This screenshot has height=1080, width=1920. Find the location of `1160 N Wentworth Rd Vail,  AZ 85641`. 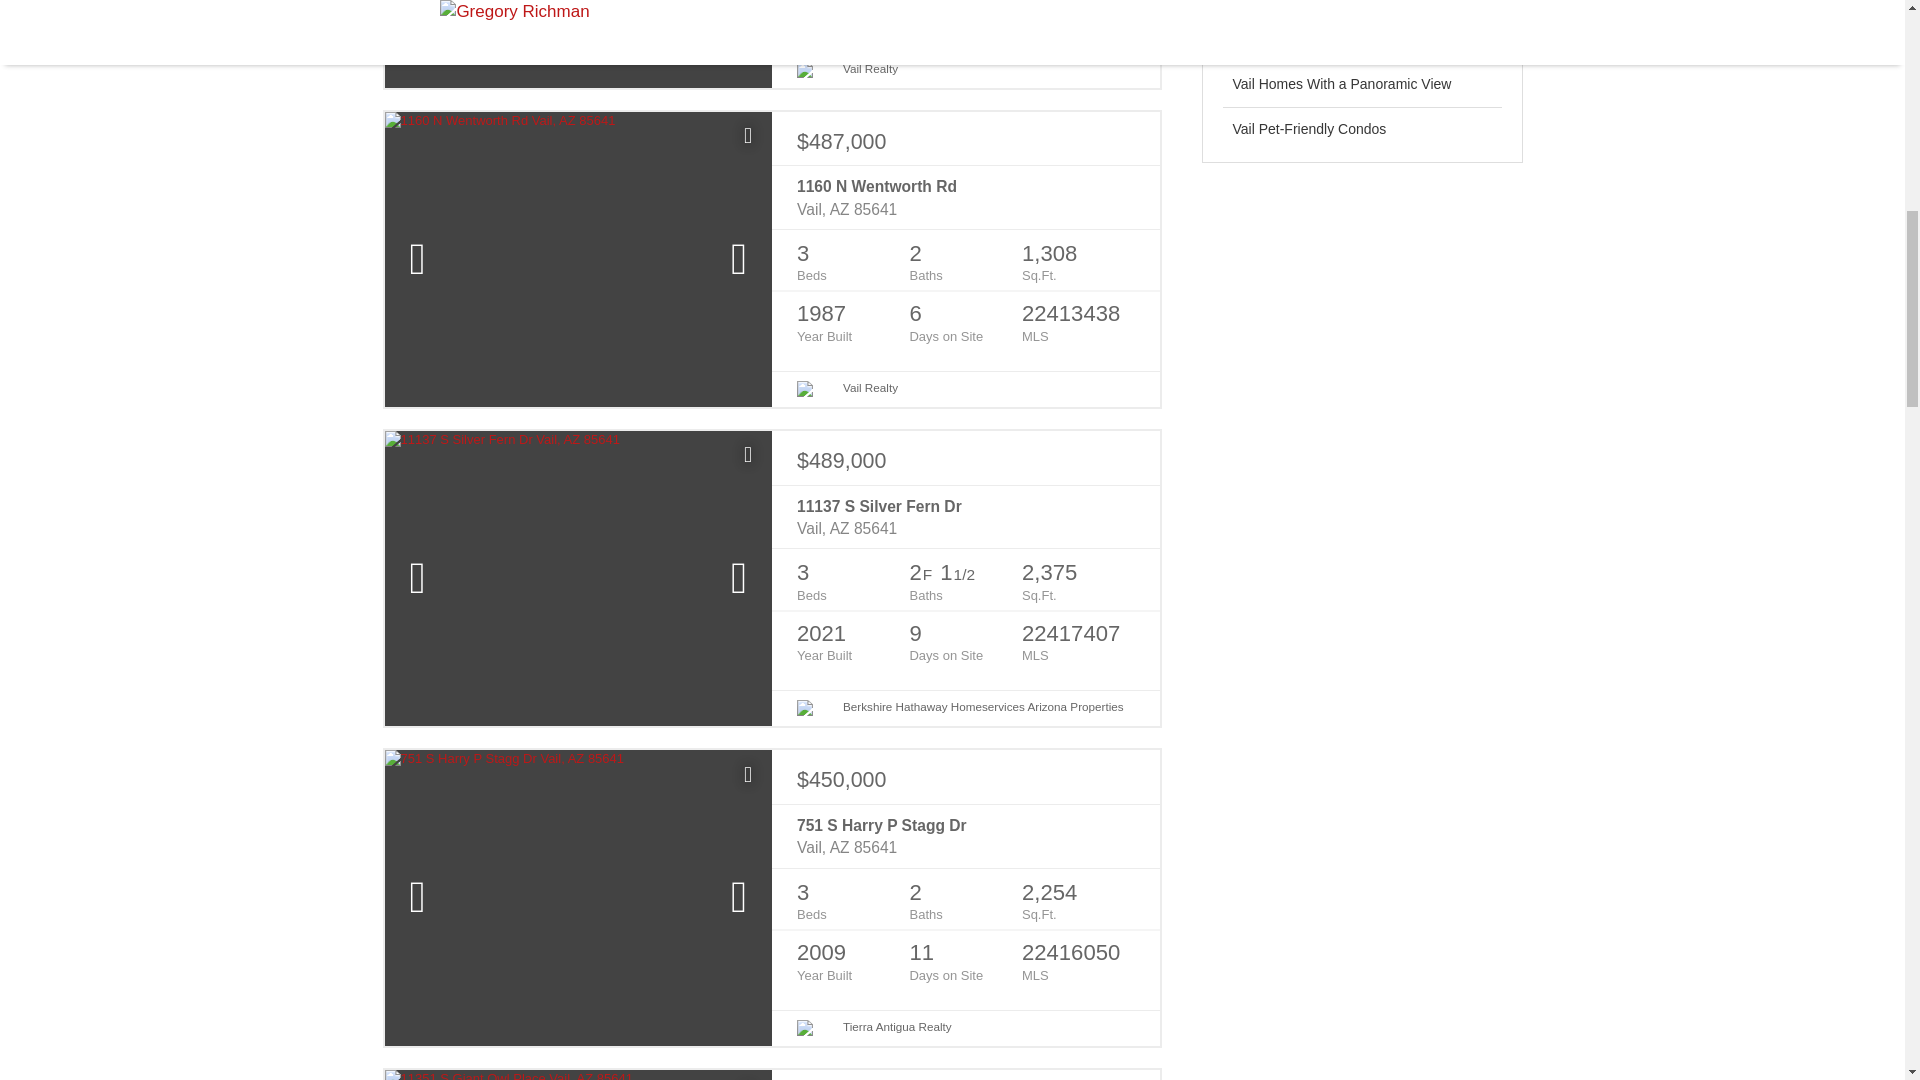

1160 N Wentworth Rd Vail,  AZ 85641 is located at coordinates (965, 198).